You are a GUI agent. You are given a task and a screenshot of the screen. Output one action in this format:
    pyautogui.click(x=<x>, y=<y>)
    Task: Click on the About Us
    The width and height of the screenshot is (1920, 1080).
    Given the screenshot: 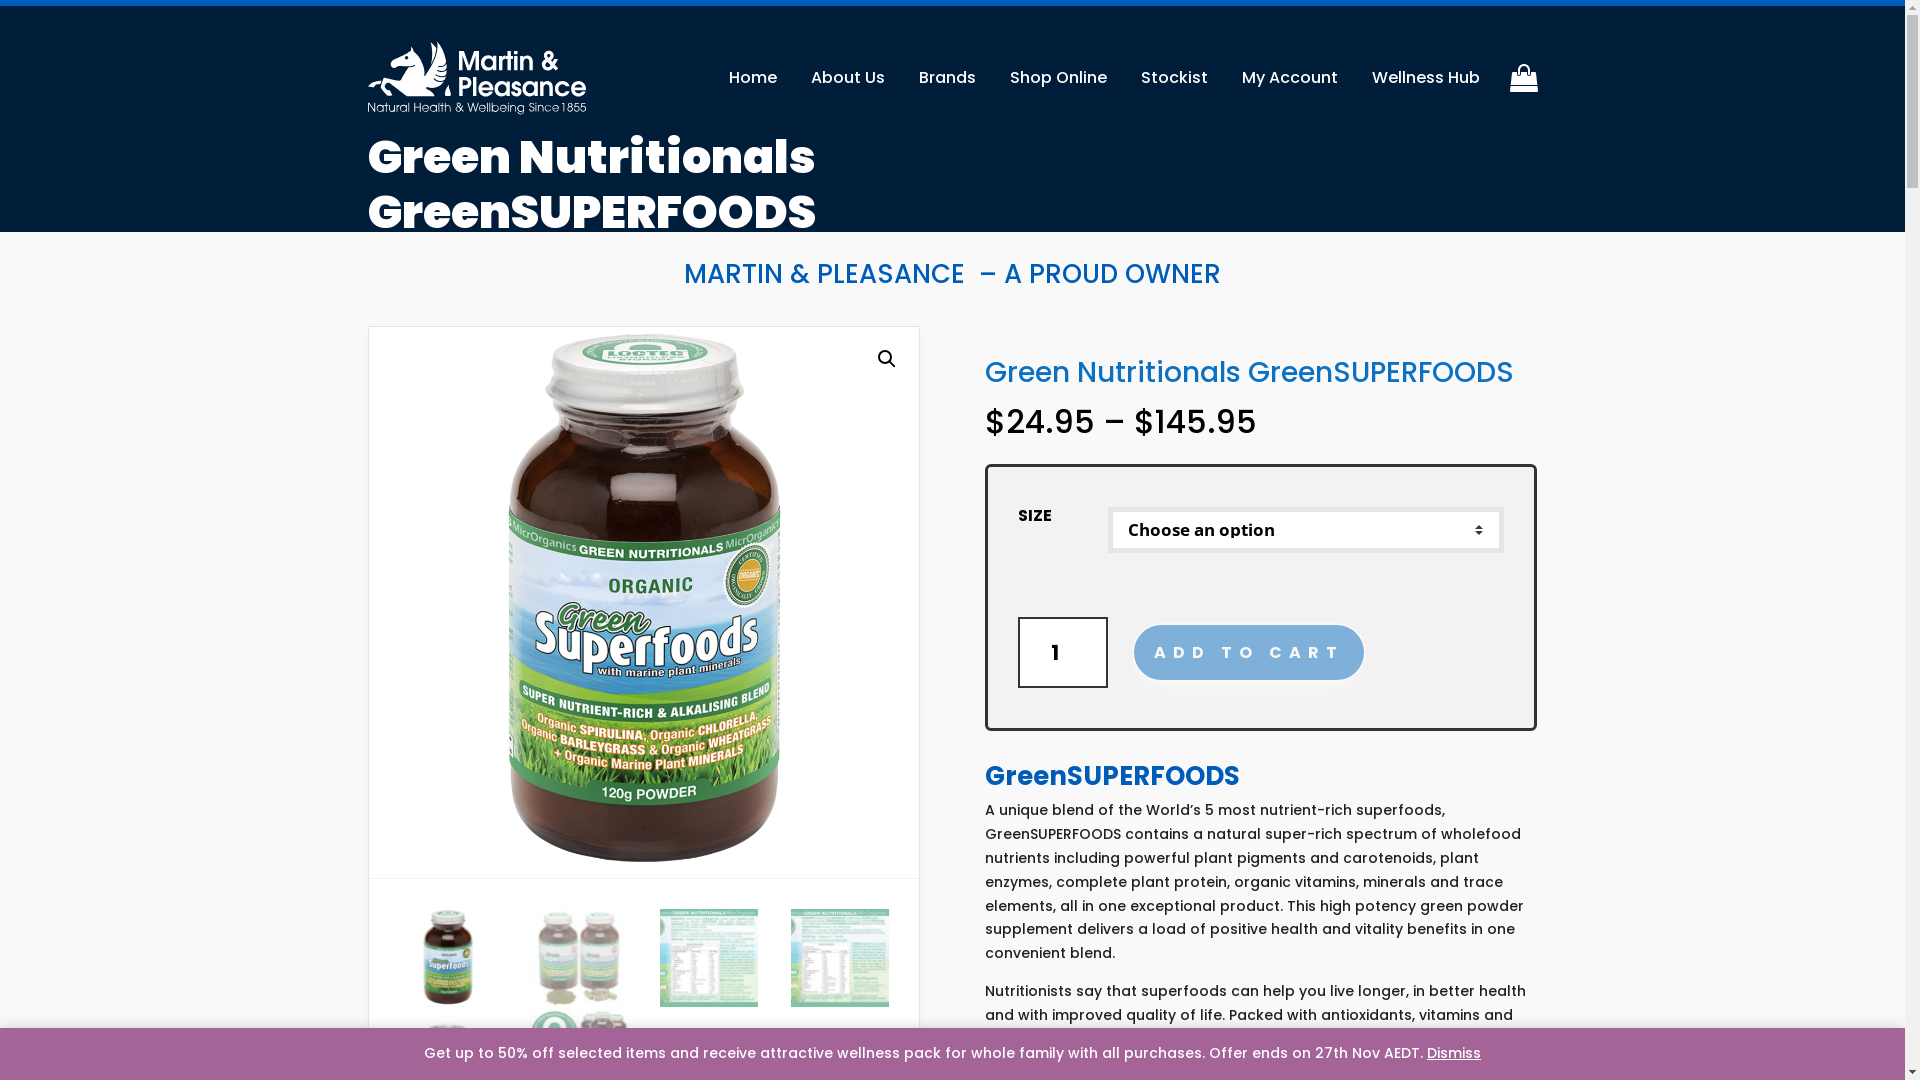 What is the action you would take?
    pyautogui.click(x=847, y=78)
    